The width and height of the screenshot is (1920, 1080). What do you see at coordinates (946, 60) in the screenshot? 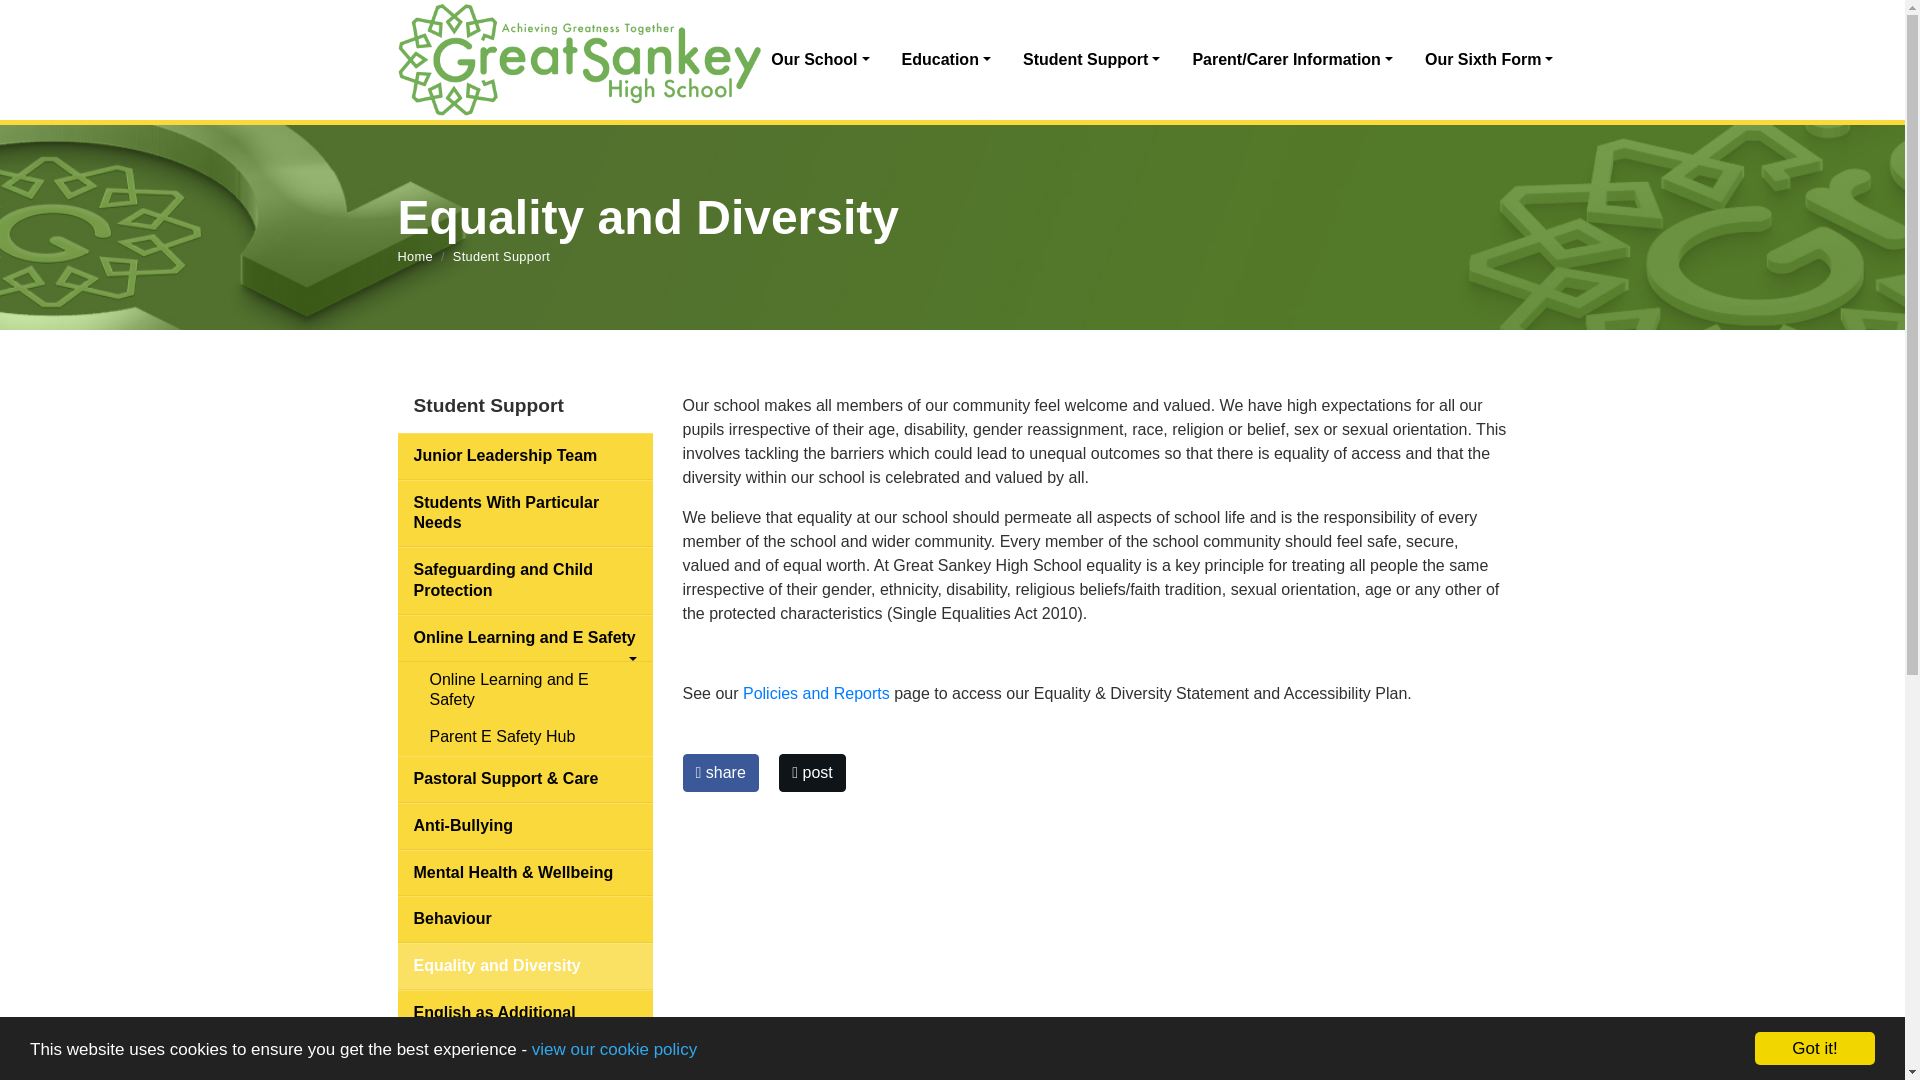
I see `Education` at bounding box center [946, 60].